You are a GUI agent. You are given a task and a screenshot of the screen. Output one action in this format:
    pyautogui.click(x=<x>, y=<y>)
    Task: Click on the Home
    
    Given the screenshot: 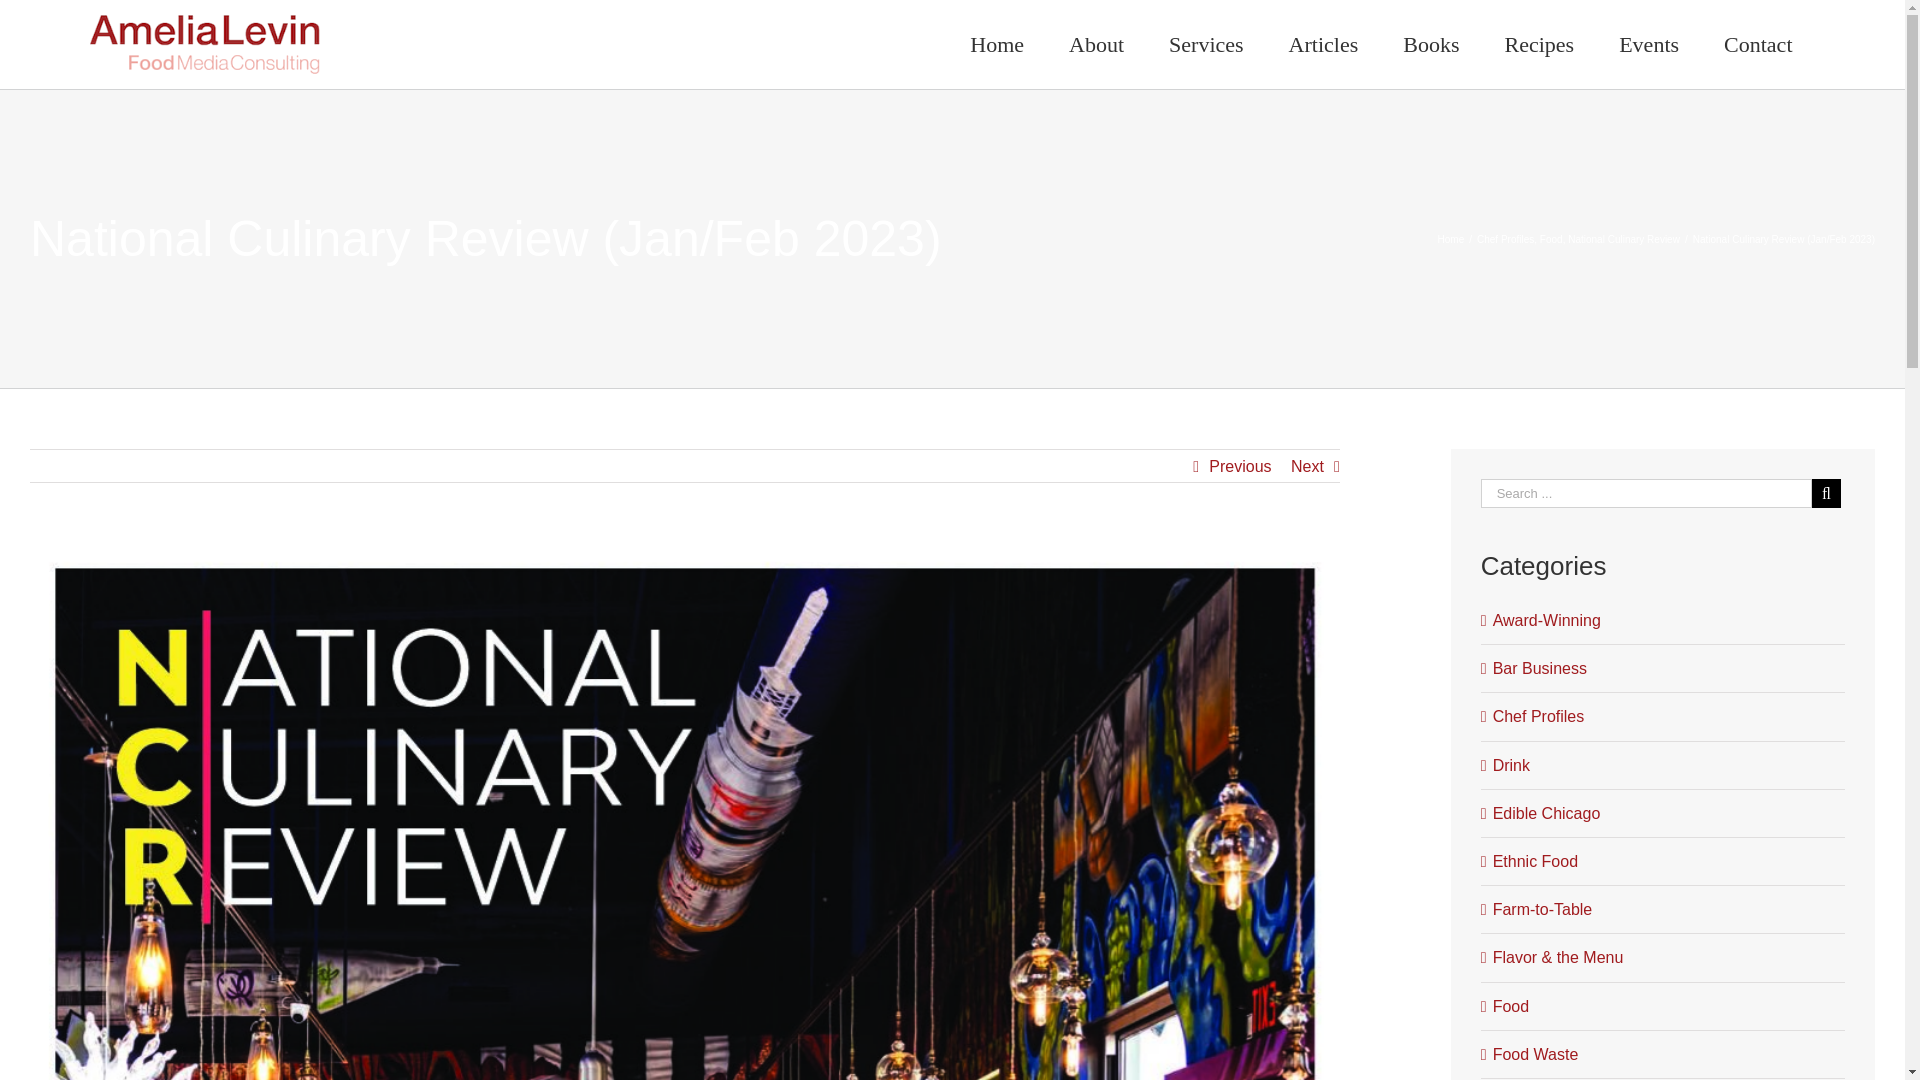 What is the action you would take?
    pyautogui.click(x=997, y=44)
    